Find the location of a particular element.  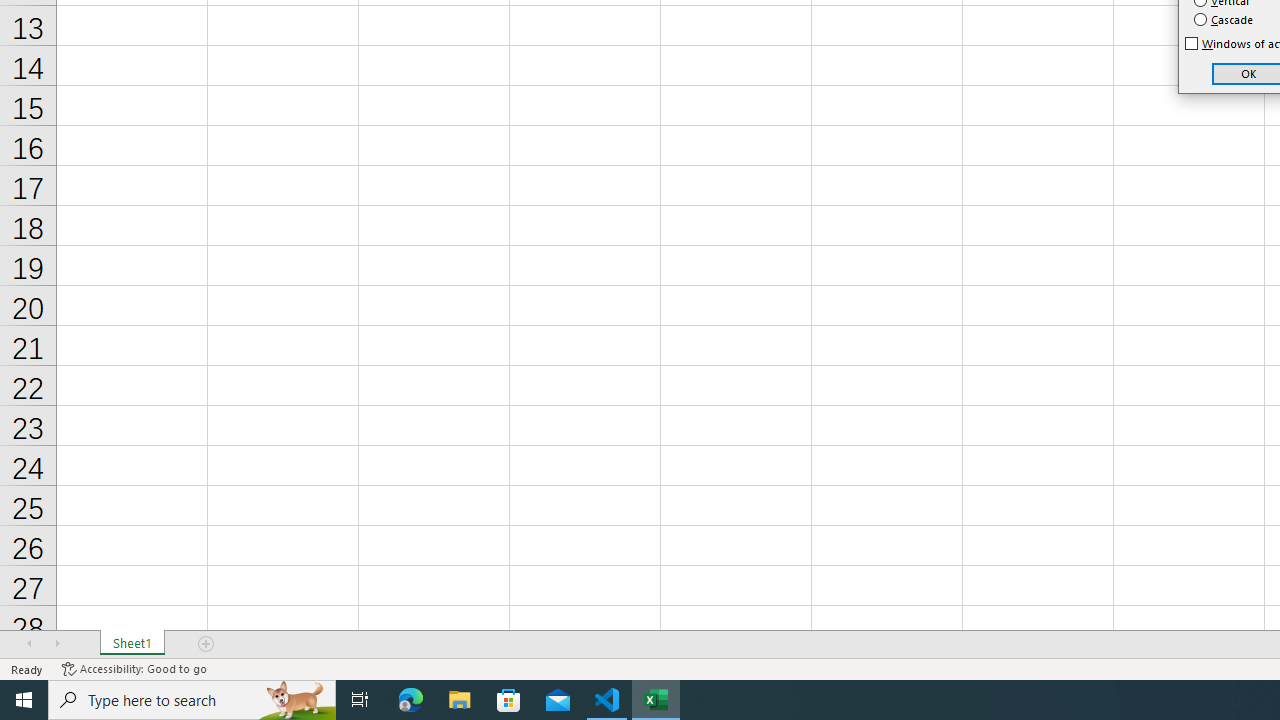

Cascade is located at coordinates (1224, 20).